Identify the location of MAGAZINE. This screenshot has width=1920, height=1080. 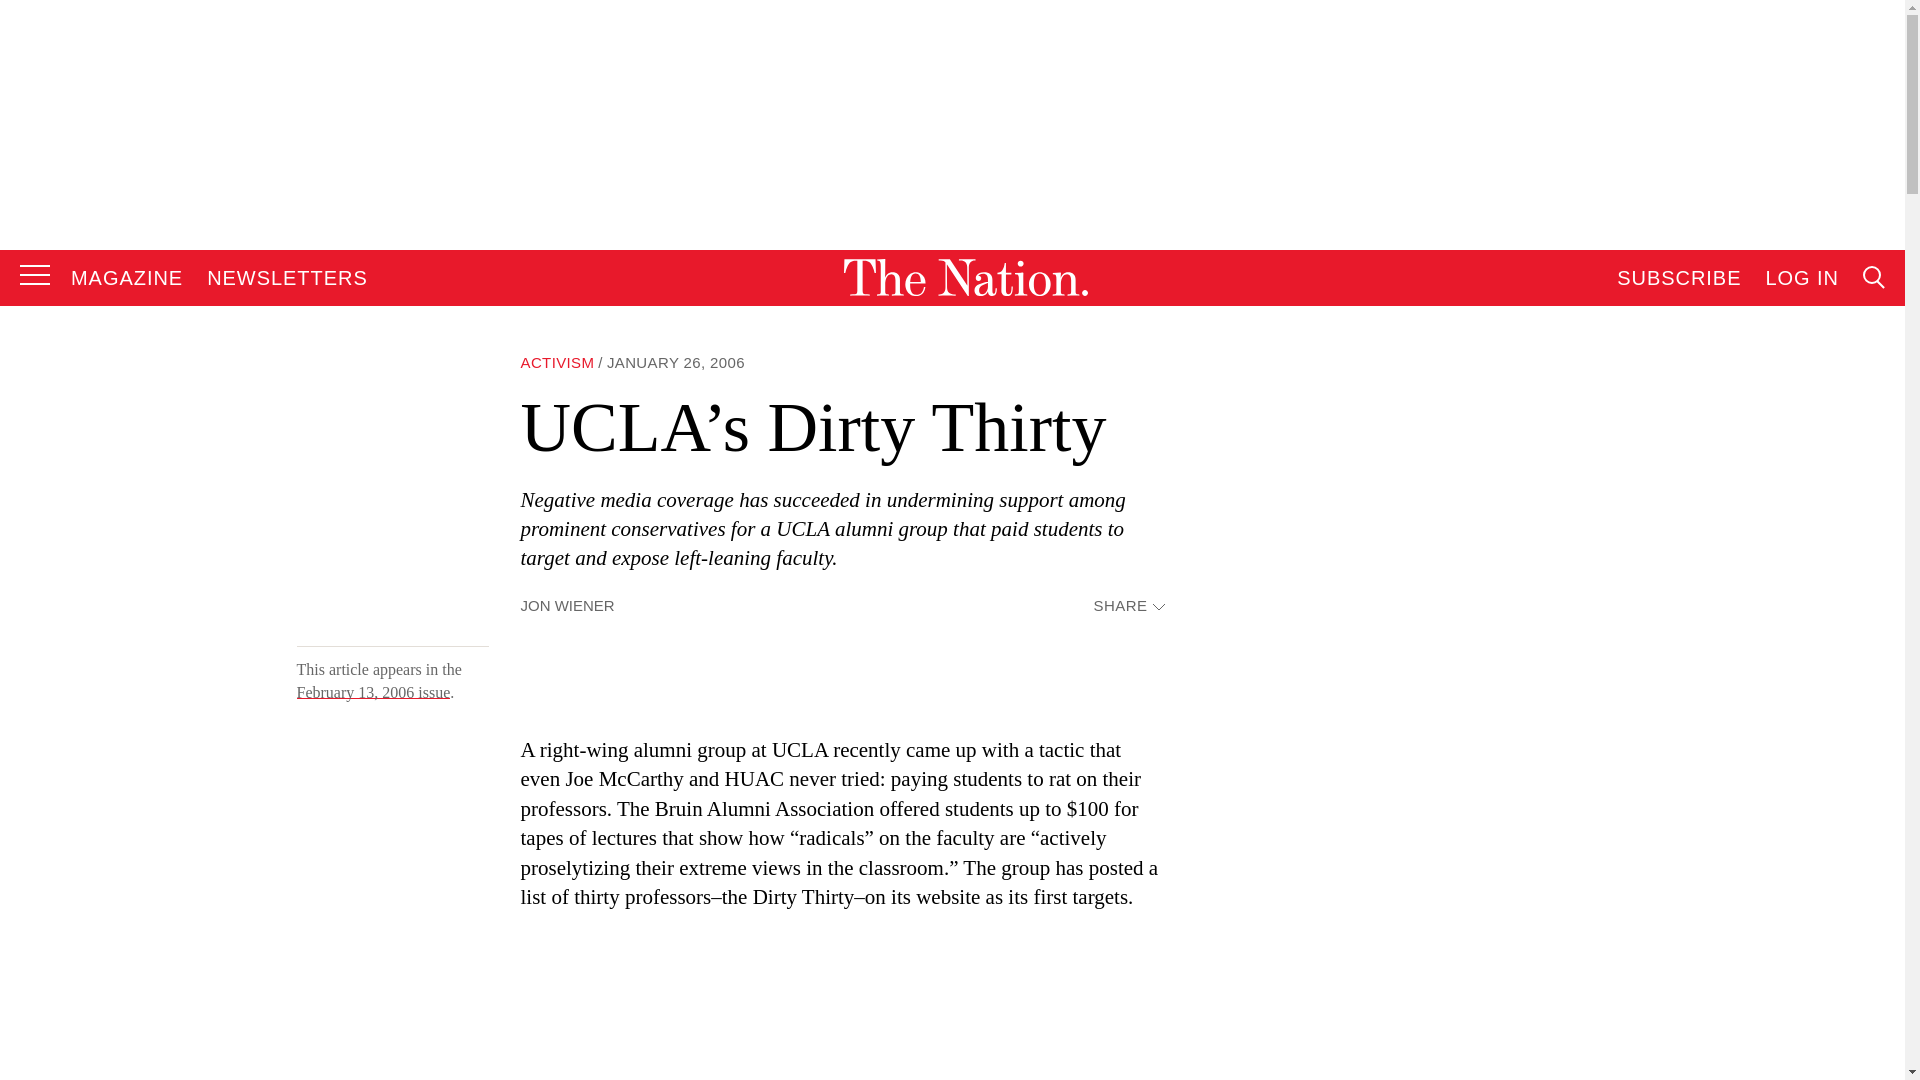
(126, 278).